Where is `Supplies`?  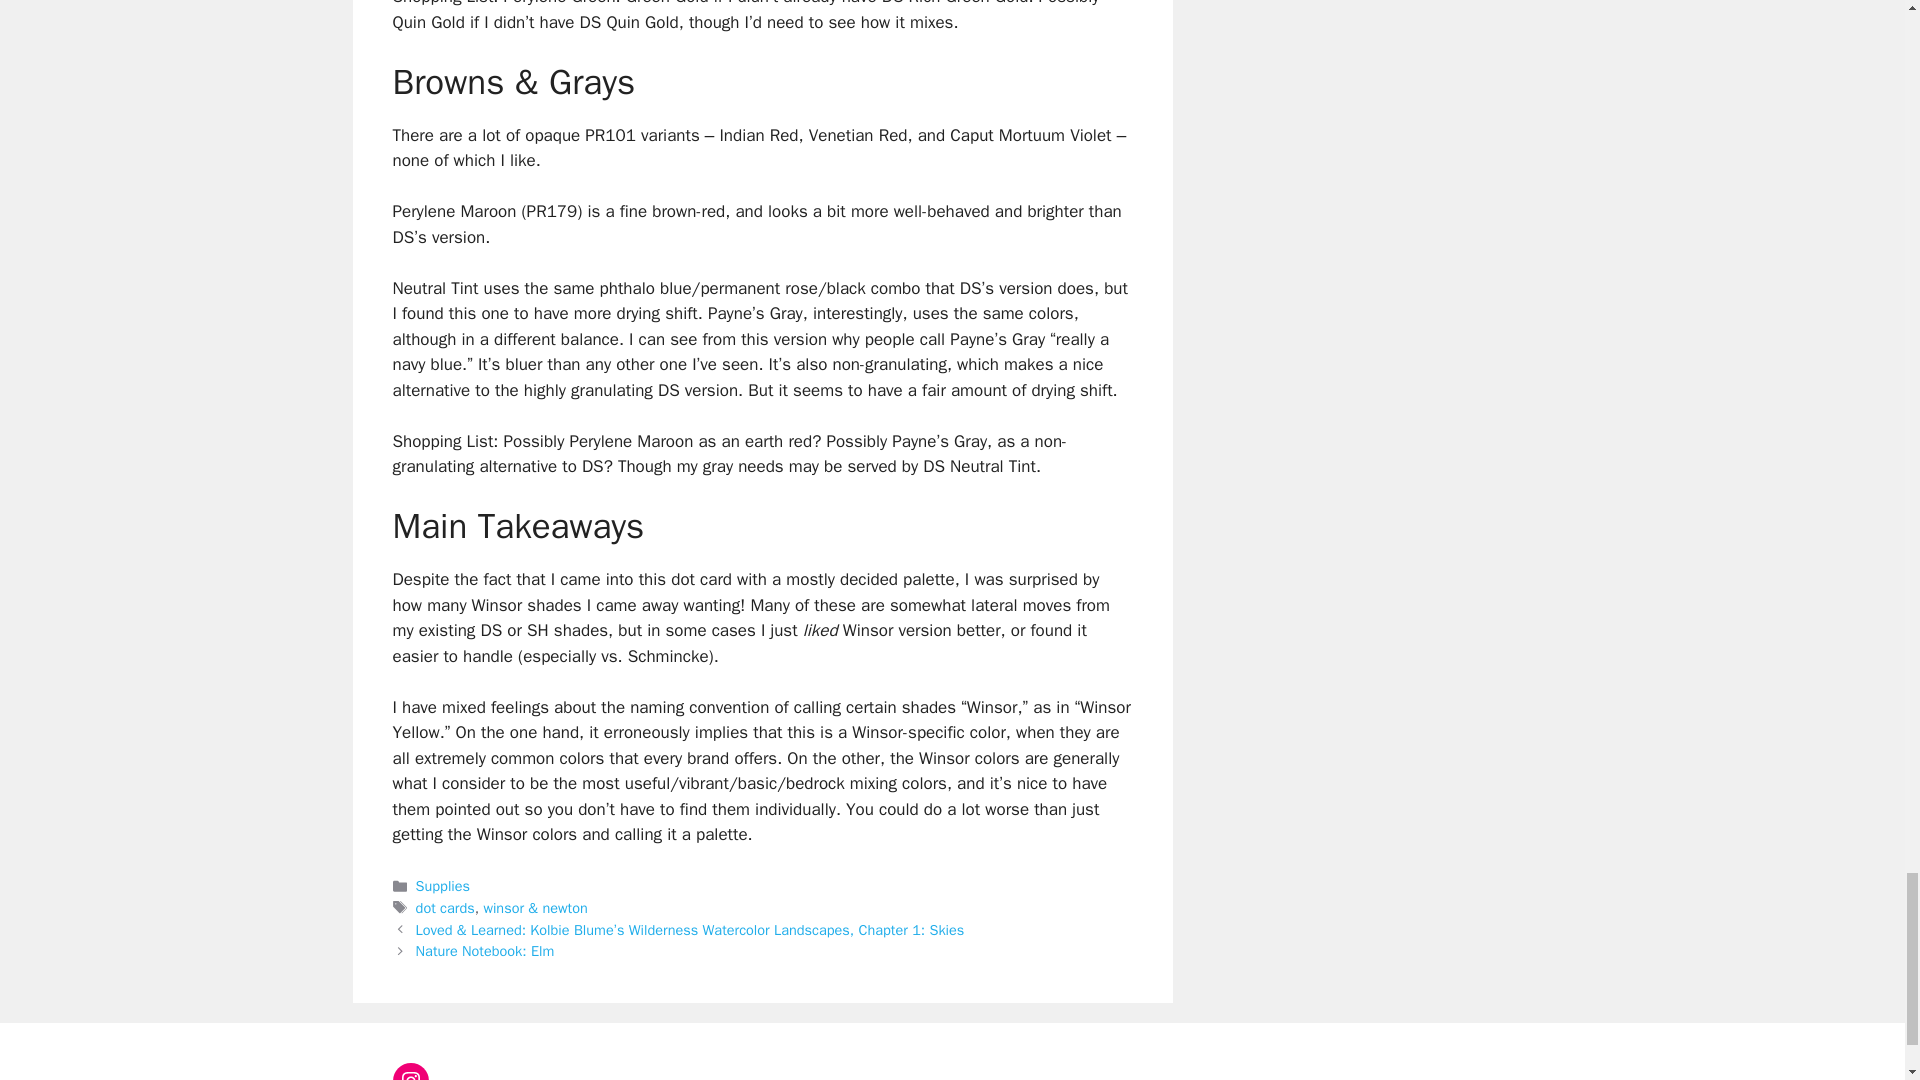 Supplies is located at coordinates (443, 886).